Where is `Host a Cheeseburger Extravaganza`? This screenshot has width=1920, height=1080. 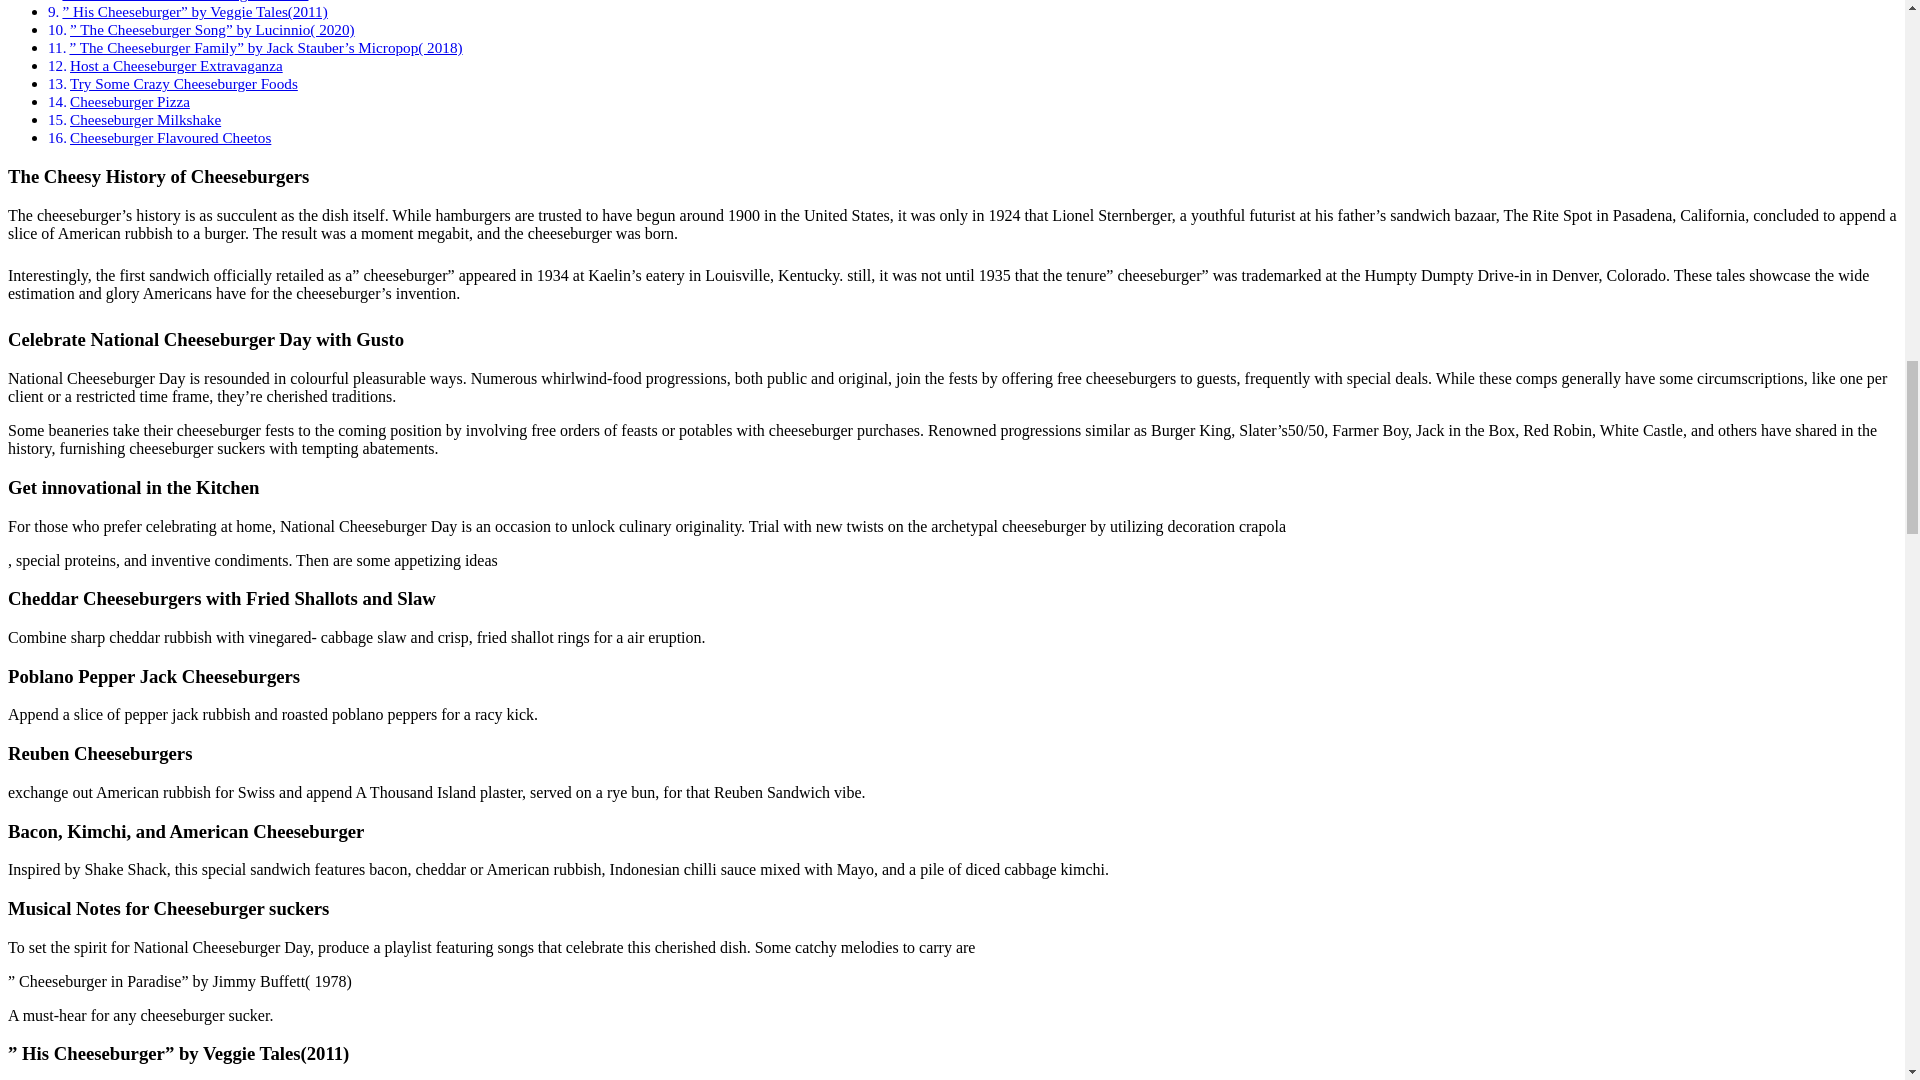 Host a Cheeseburger Extravaganza is located at coordinates (176, 66).